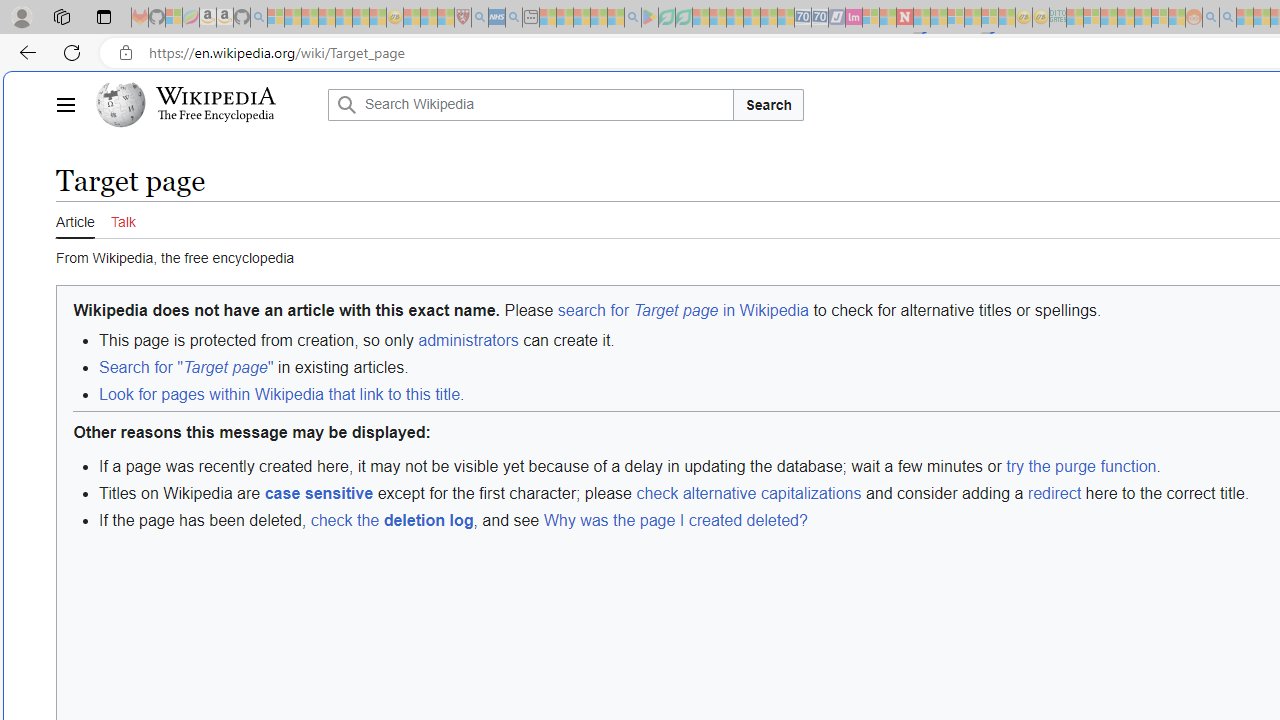 The height and width of the screenshot is (720, 1280). What do you see at coordinates (391, 520) in the screenshot?
I see `check the deletion log` at bounding box center [391, 520].